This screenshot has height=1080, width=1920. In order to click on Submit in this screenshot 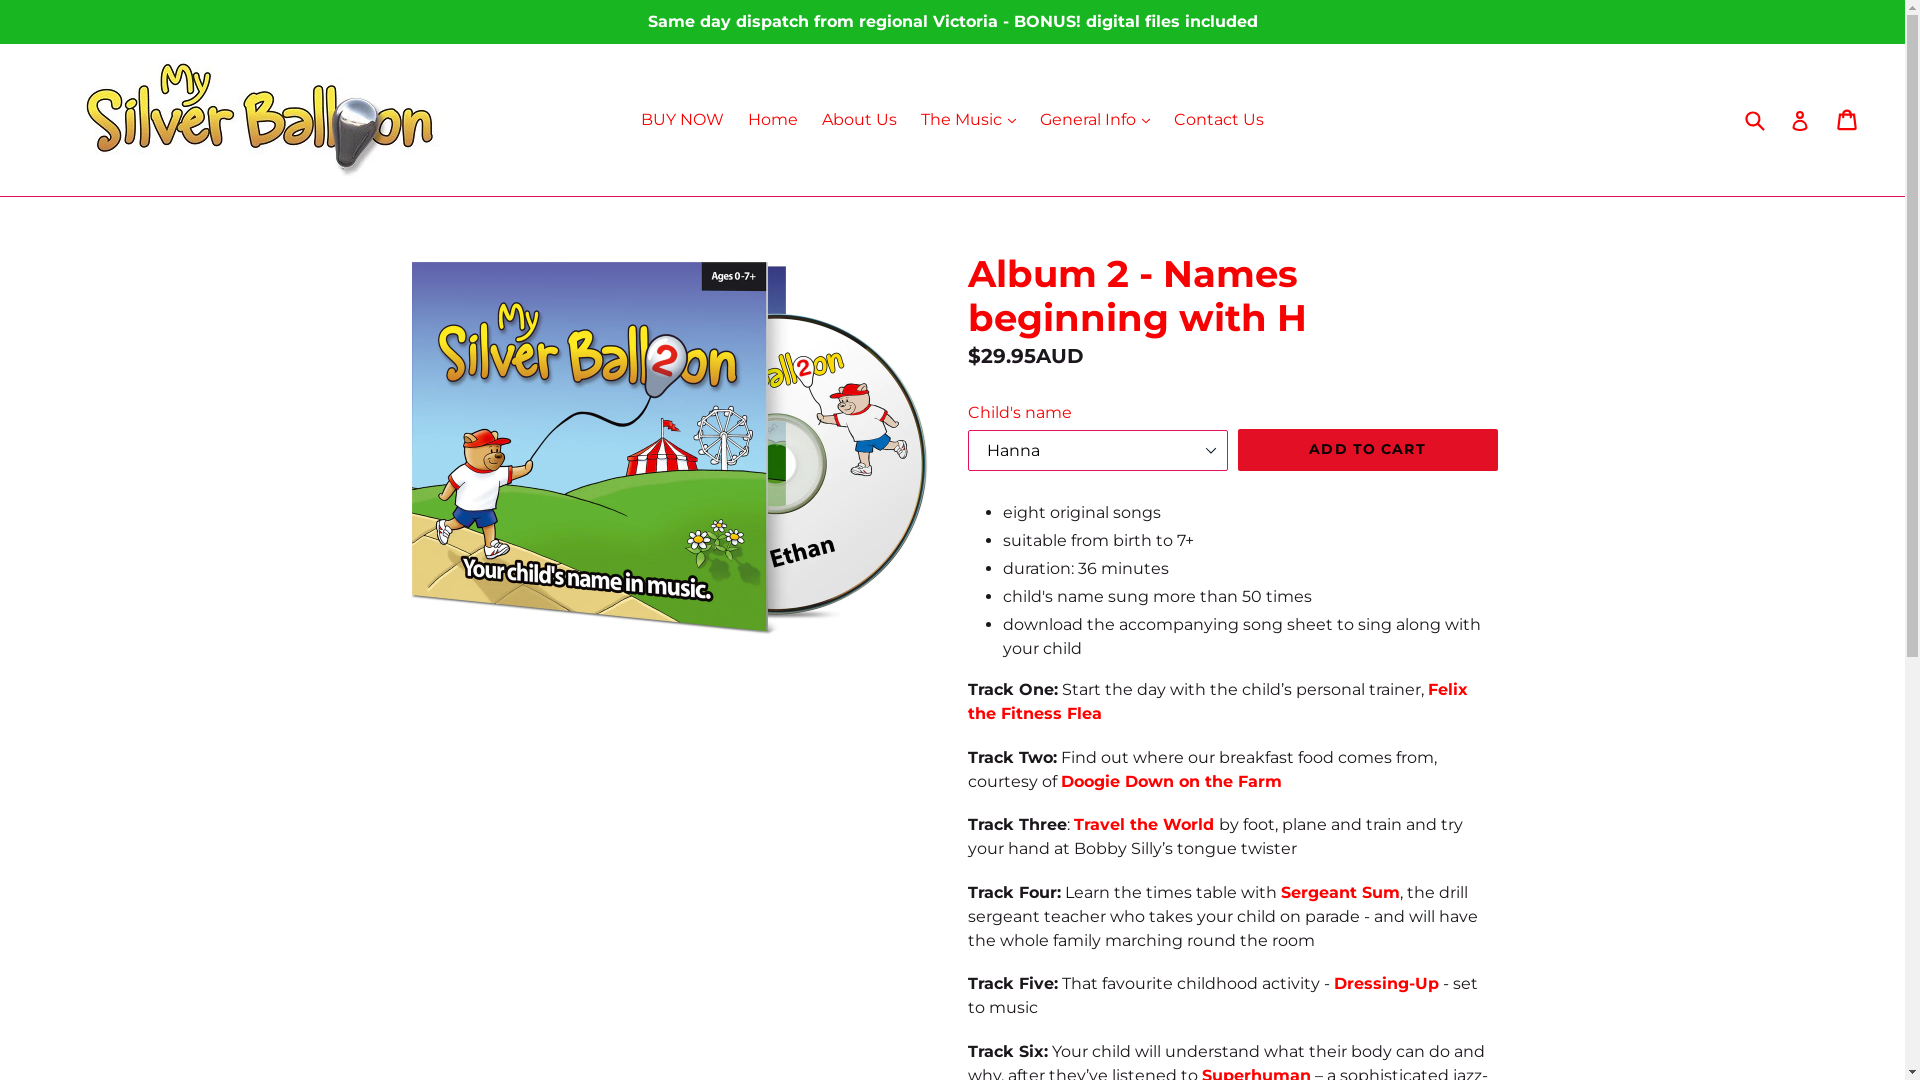, I will do `click(1754, 120)`.